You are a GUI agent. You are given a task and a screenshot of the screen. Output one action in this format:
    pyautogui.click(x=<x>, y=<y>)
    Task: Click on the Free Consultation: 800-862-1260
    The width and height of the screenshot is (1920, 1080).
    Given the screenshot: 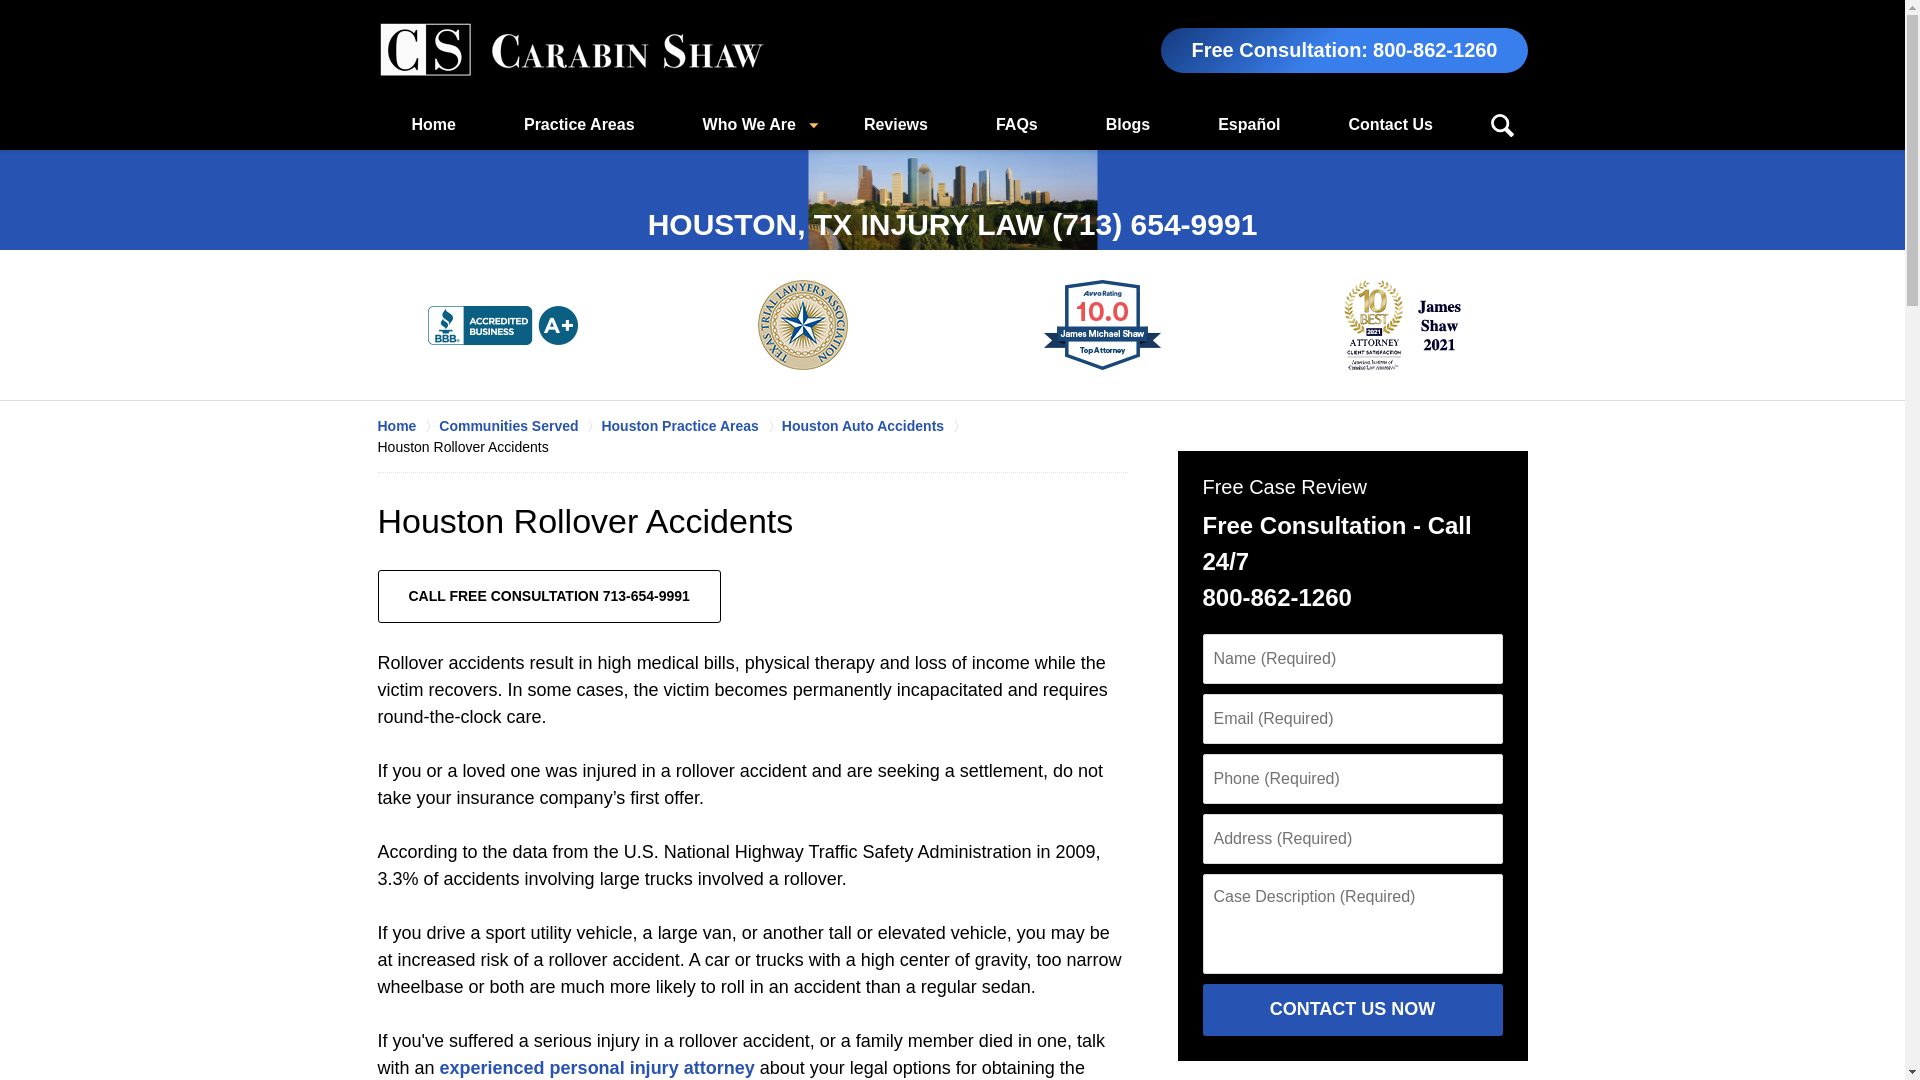 What is the action you would take?
    pyautogui.click(x=1344, y=50)
    